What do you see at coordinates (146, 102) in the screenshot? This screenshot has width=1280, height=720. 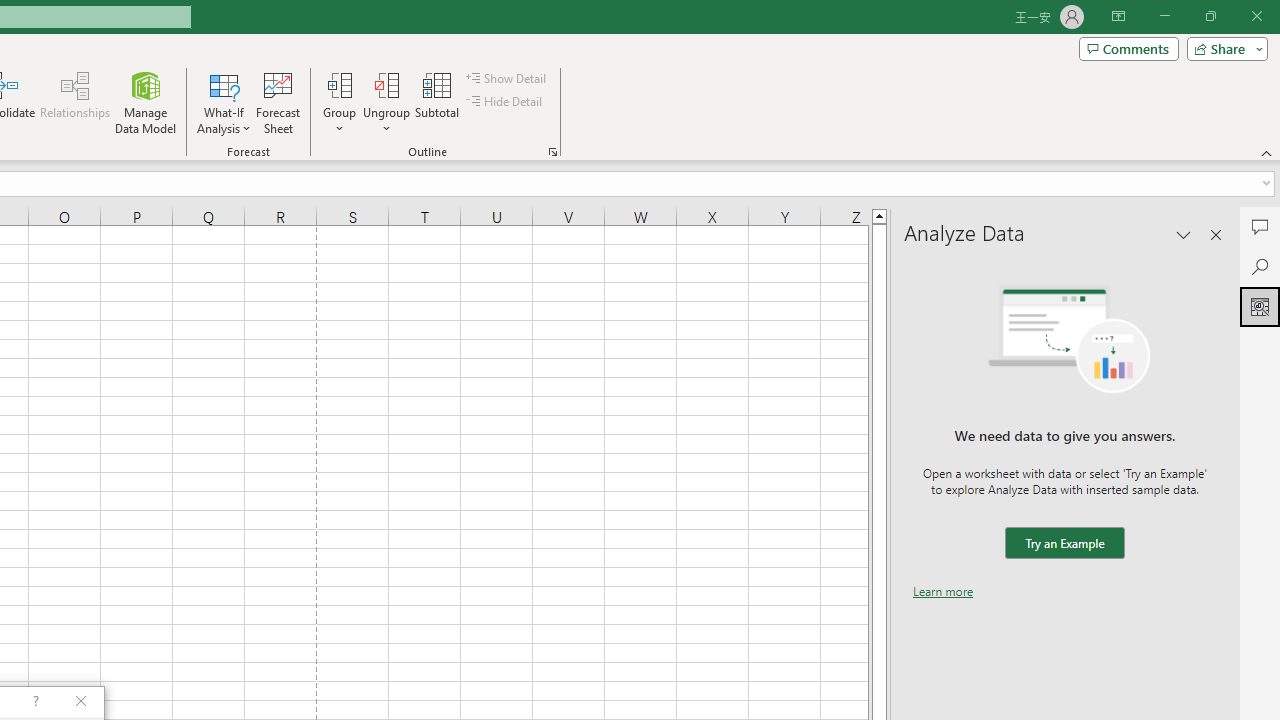 I see `Manage Data Model` at bounding box center [146, 102].